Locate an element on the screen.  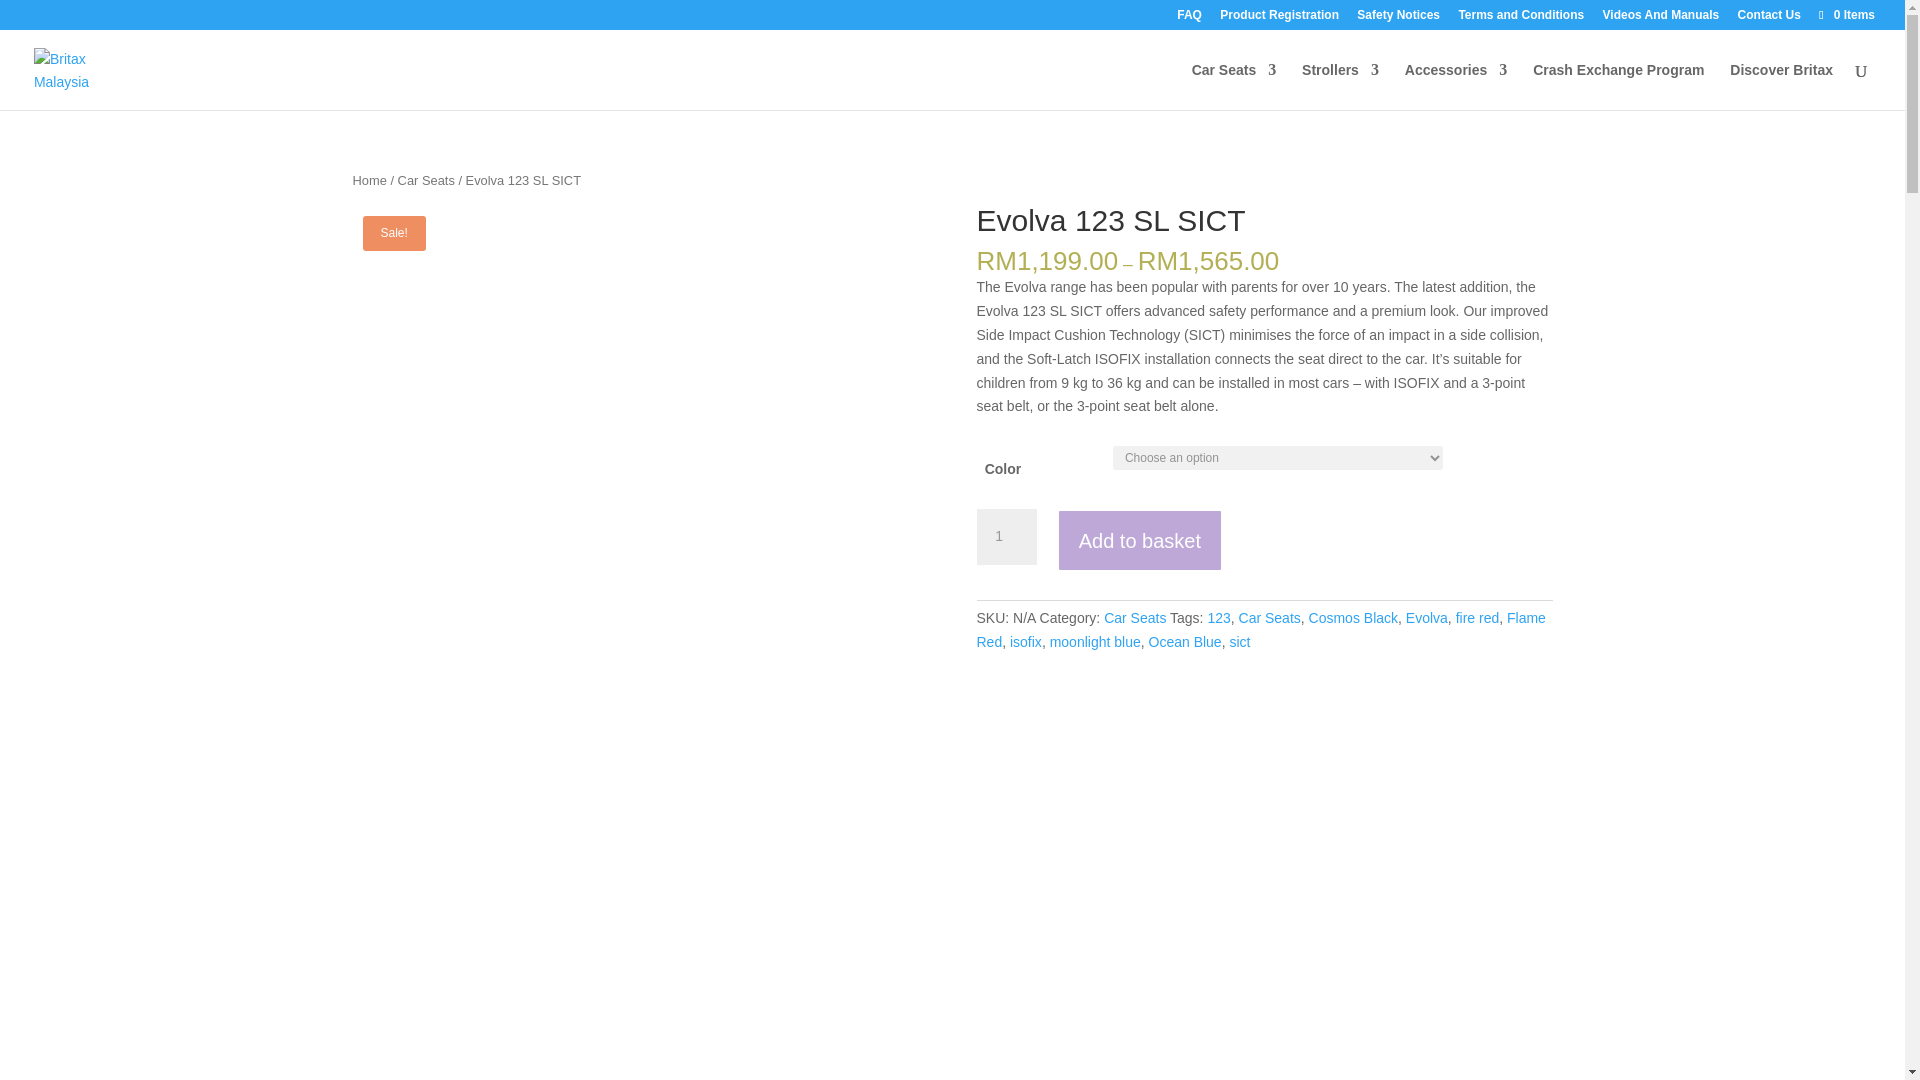
Car Seats is located at coordinates (1270, 618).